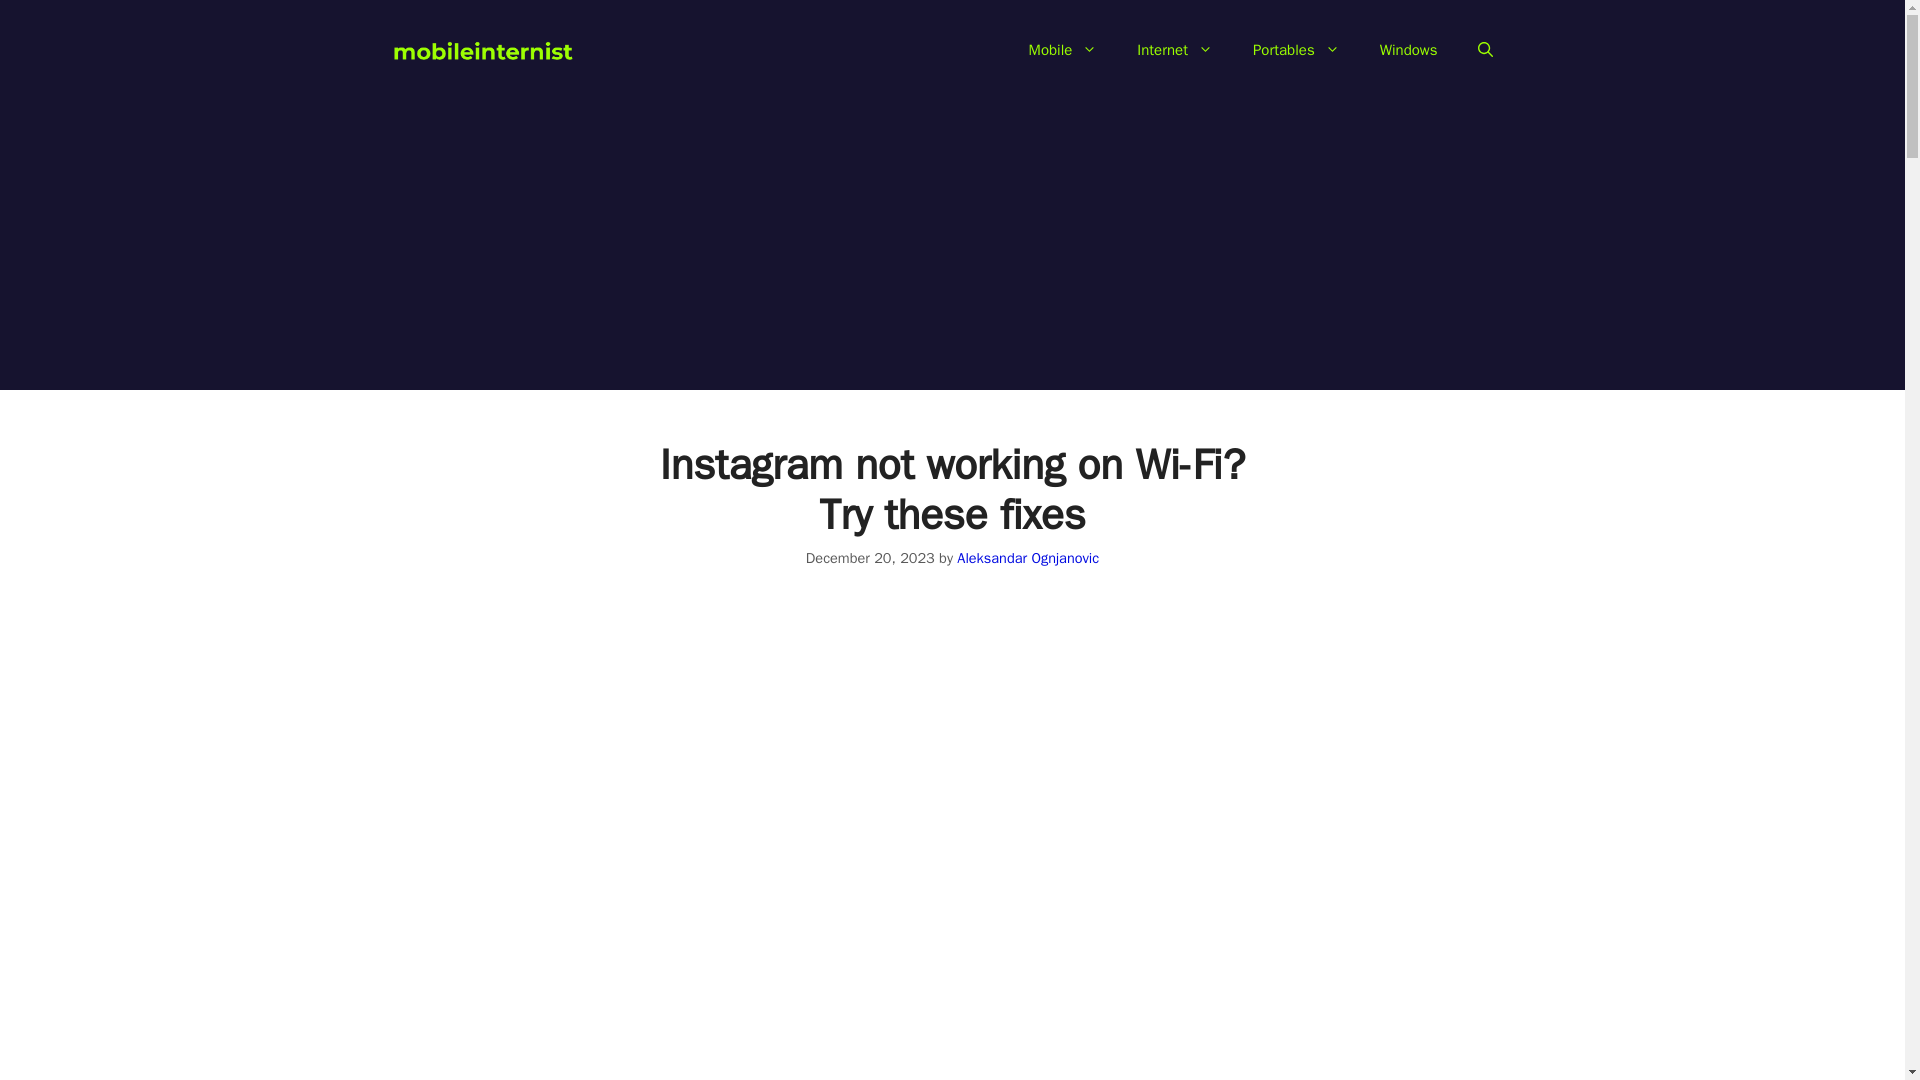  Describe the element at coordinates (1027, 558) in the screenshot. I see `View all posts by Aleksandar Ognjanovic` at that location.